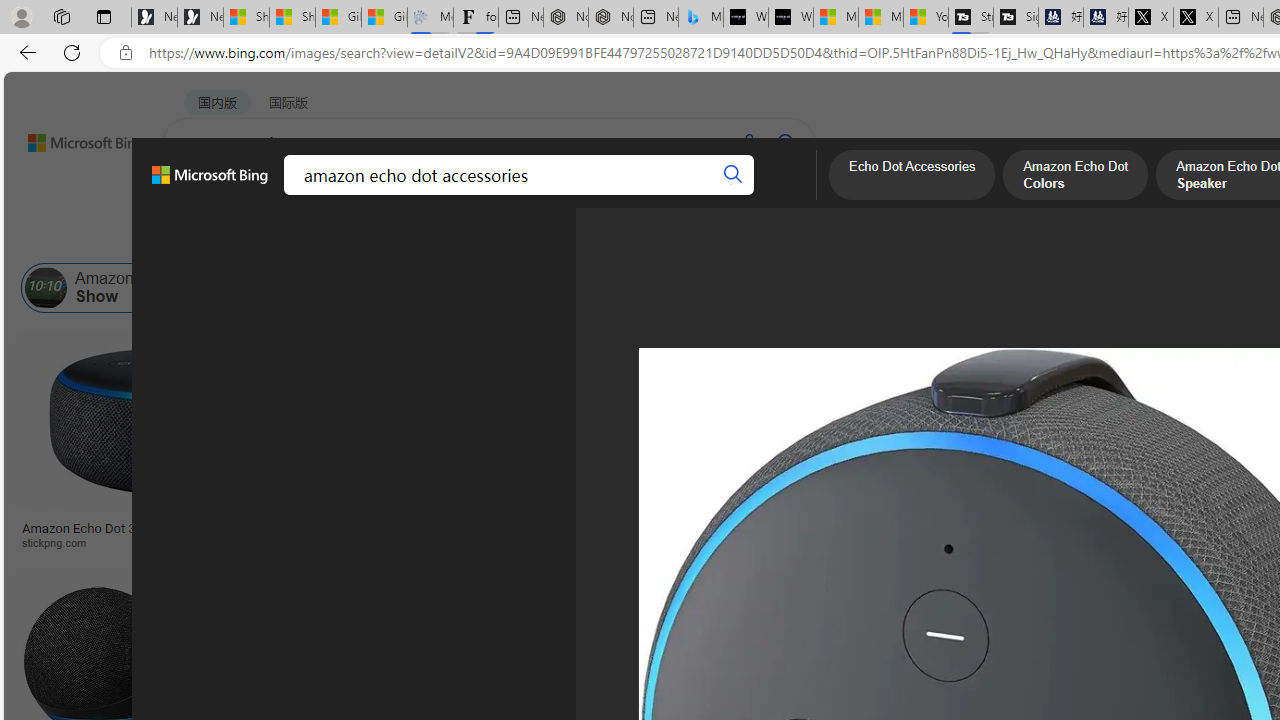 The image size is (1280, 720). What do you see at coordinates (46, 288) in the screenshot?
I see `Amazon Echo Show` at bounding box center [46, 288].